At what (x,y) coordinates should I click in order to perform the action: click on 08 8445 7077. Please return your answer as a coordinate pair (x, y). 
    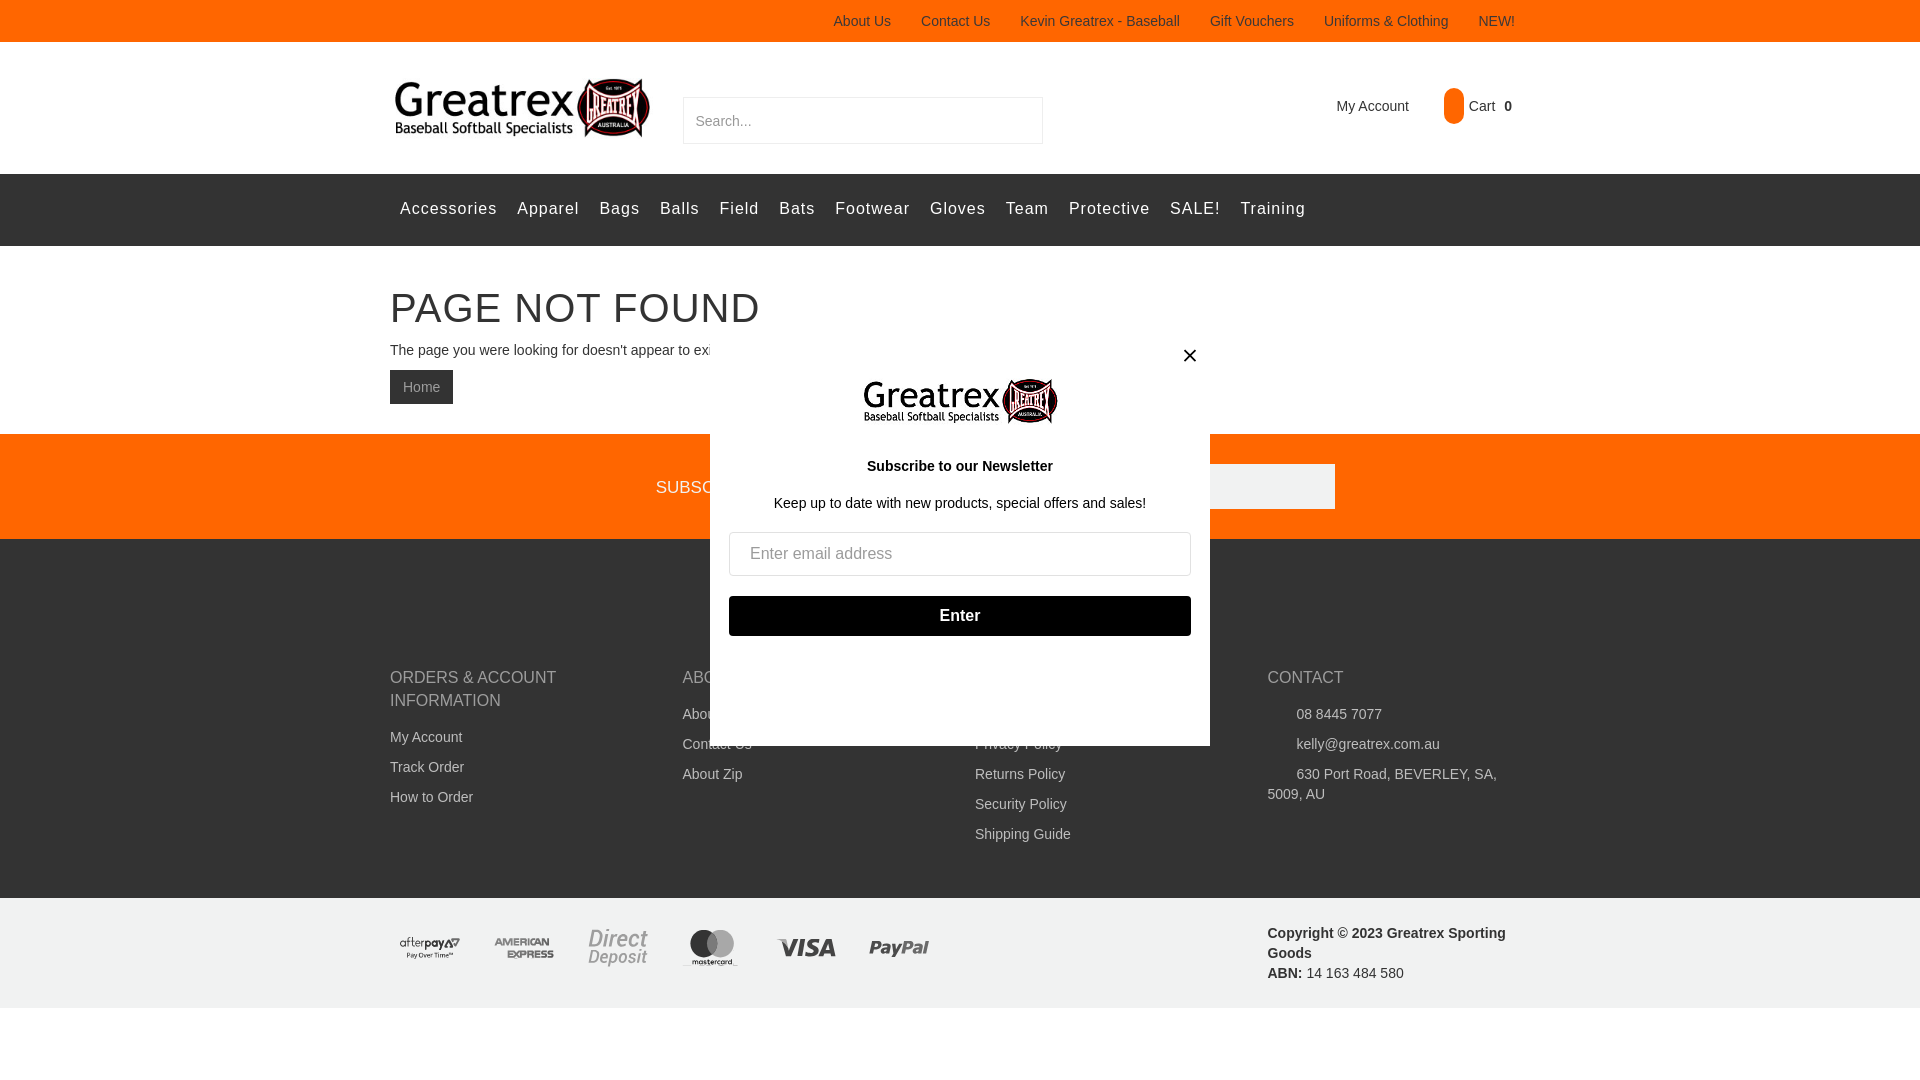
    Looking at the image, I should click on (1391, 714).